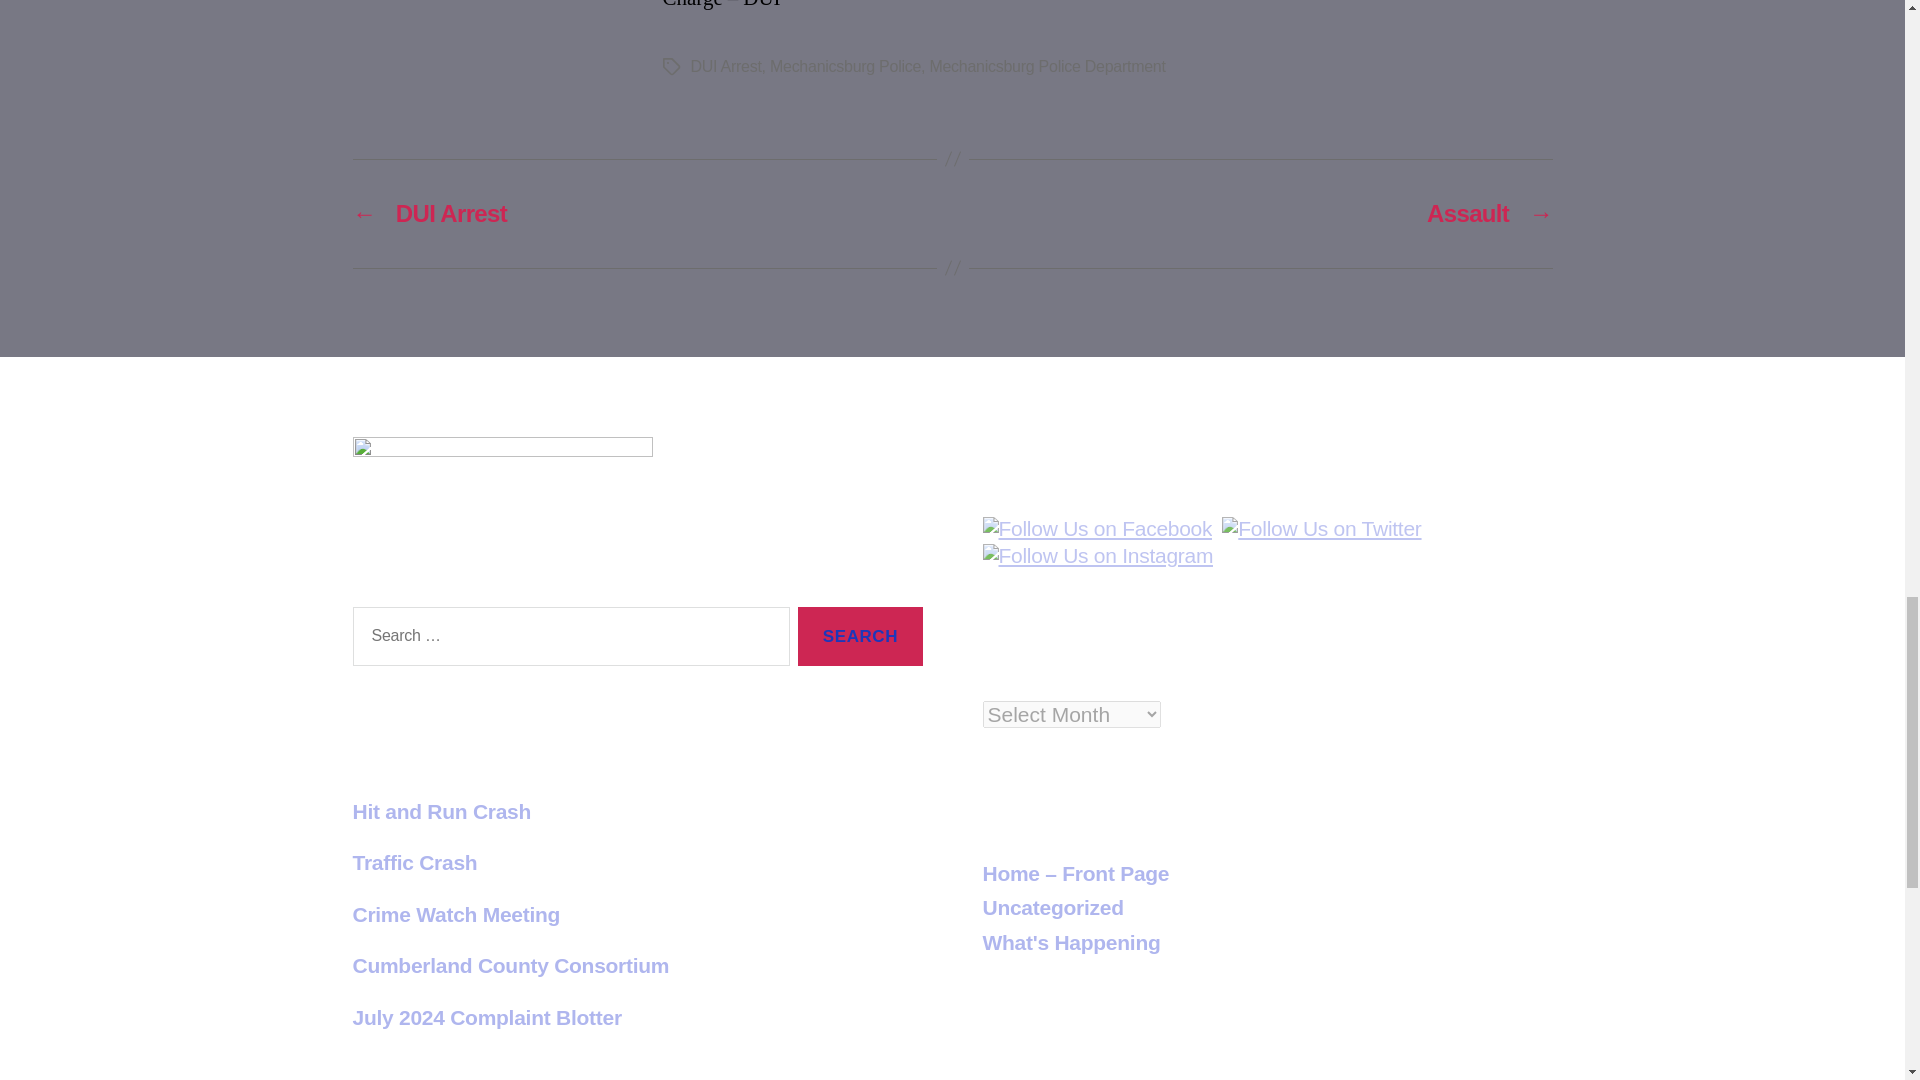 The image size is (1920, 1080). Describe the element at coordinates (1096, 529) in the screenshot. I see `Follow Us on Facebook` at that location.